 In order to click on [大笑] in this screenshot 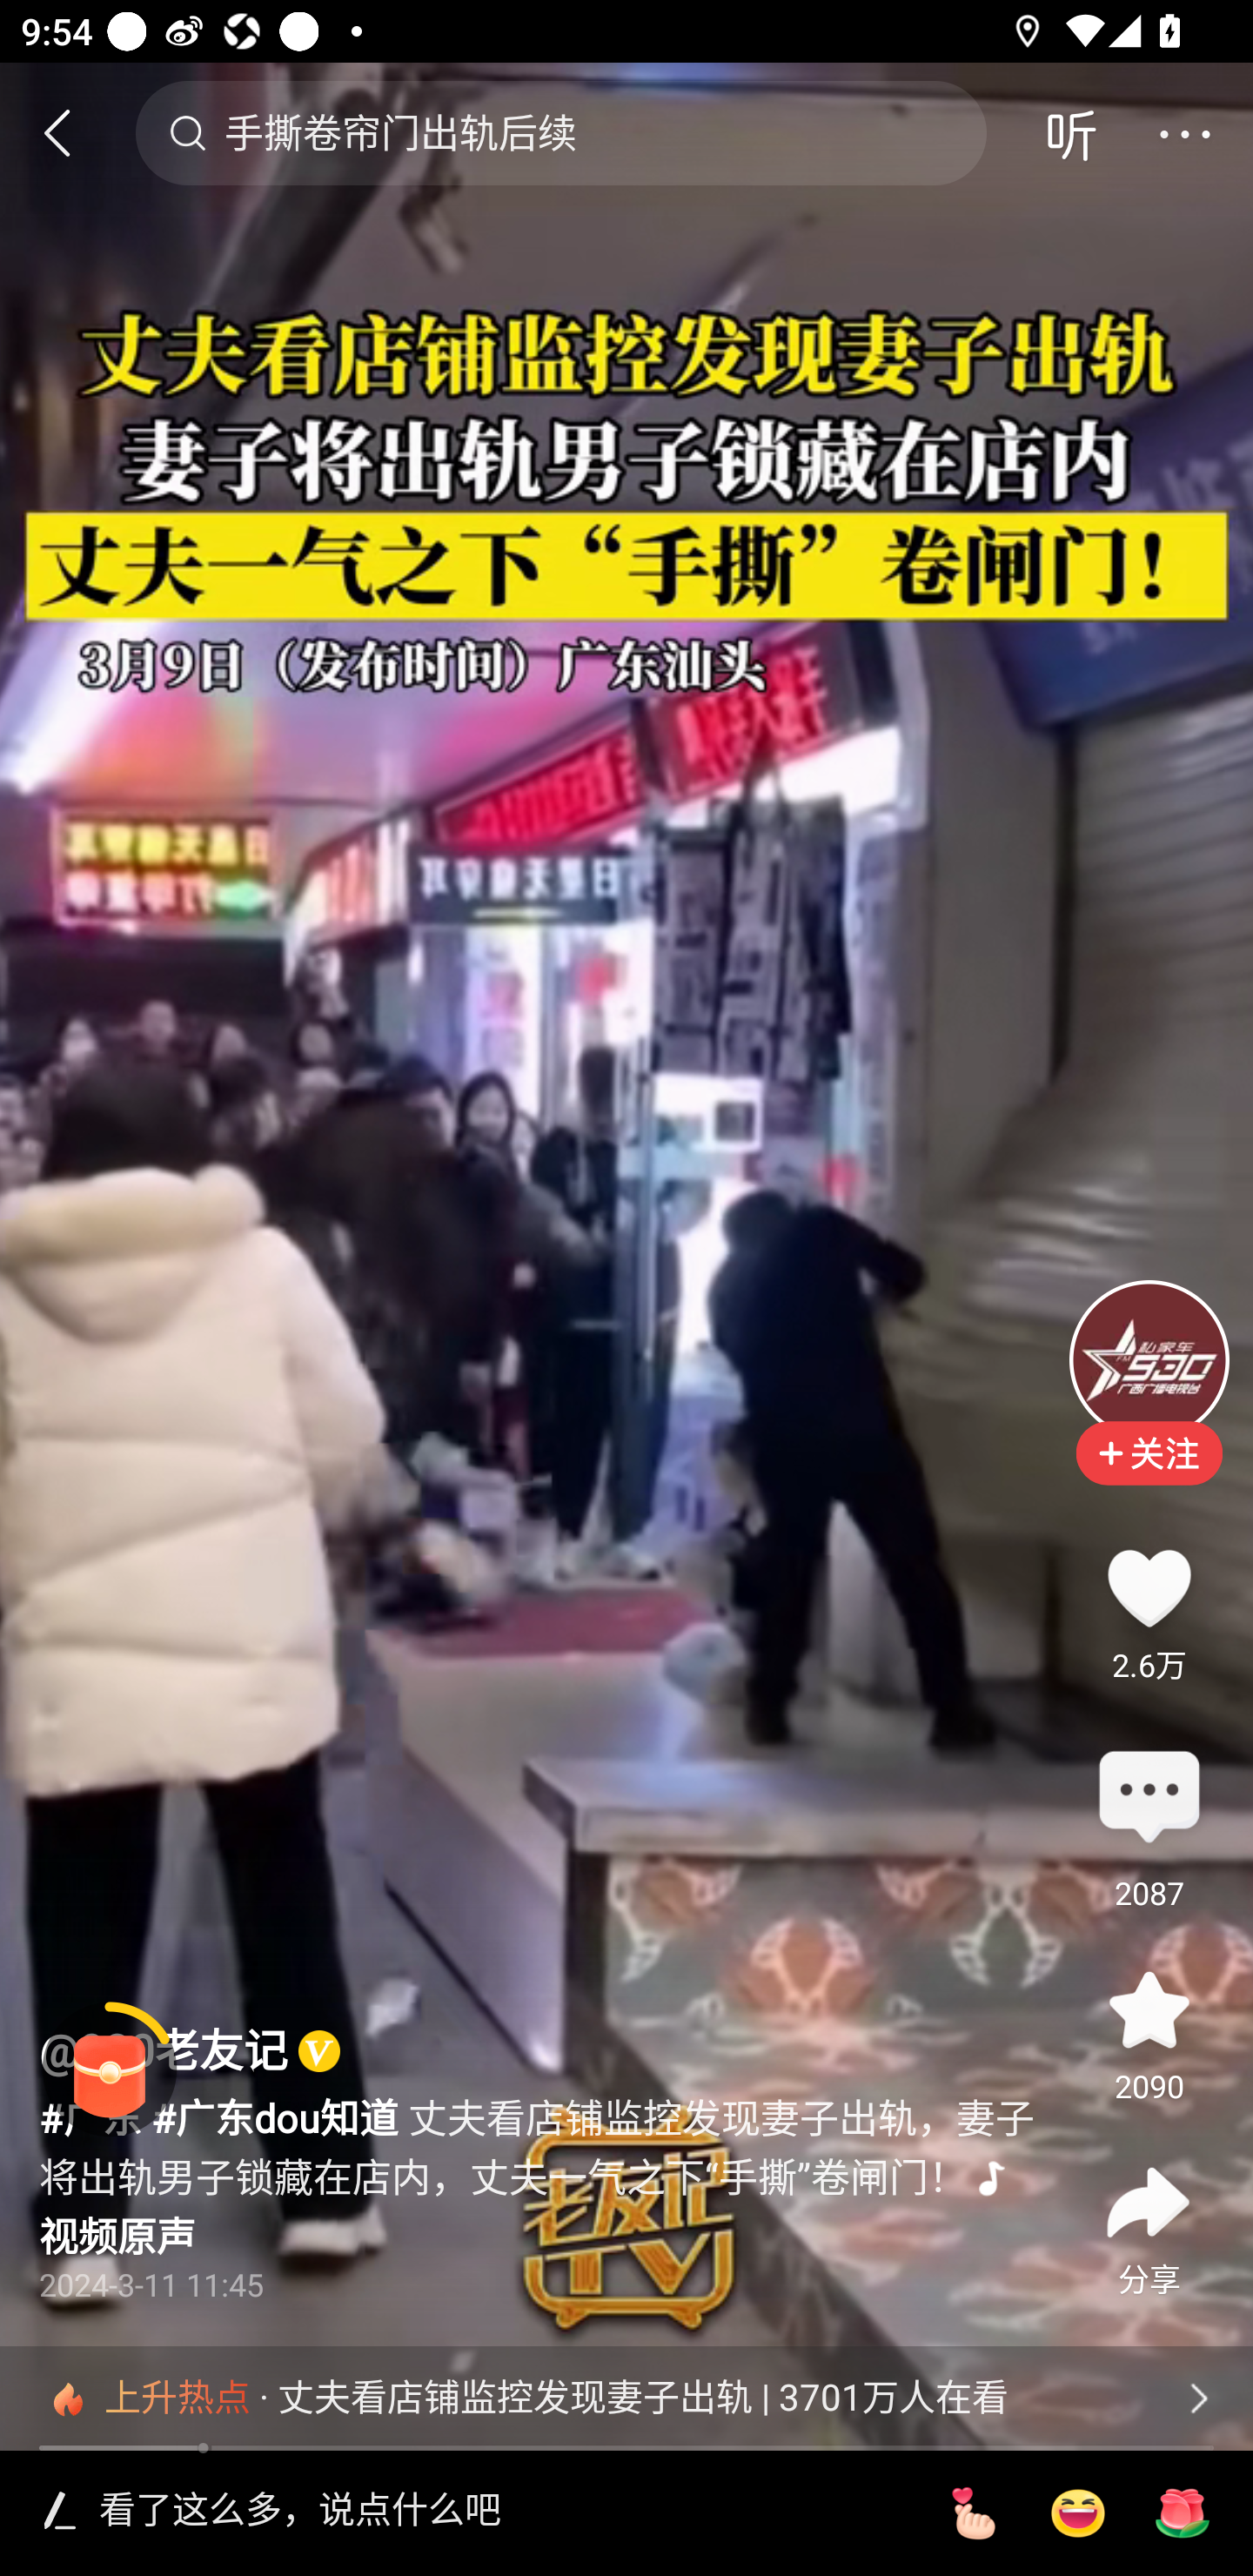, I will do `click(1077, 2513)`.